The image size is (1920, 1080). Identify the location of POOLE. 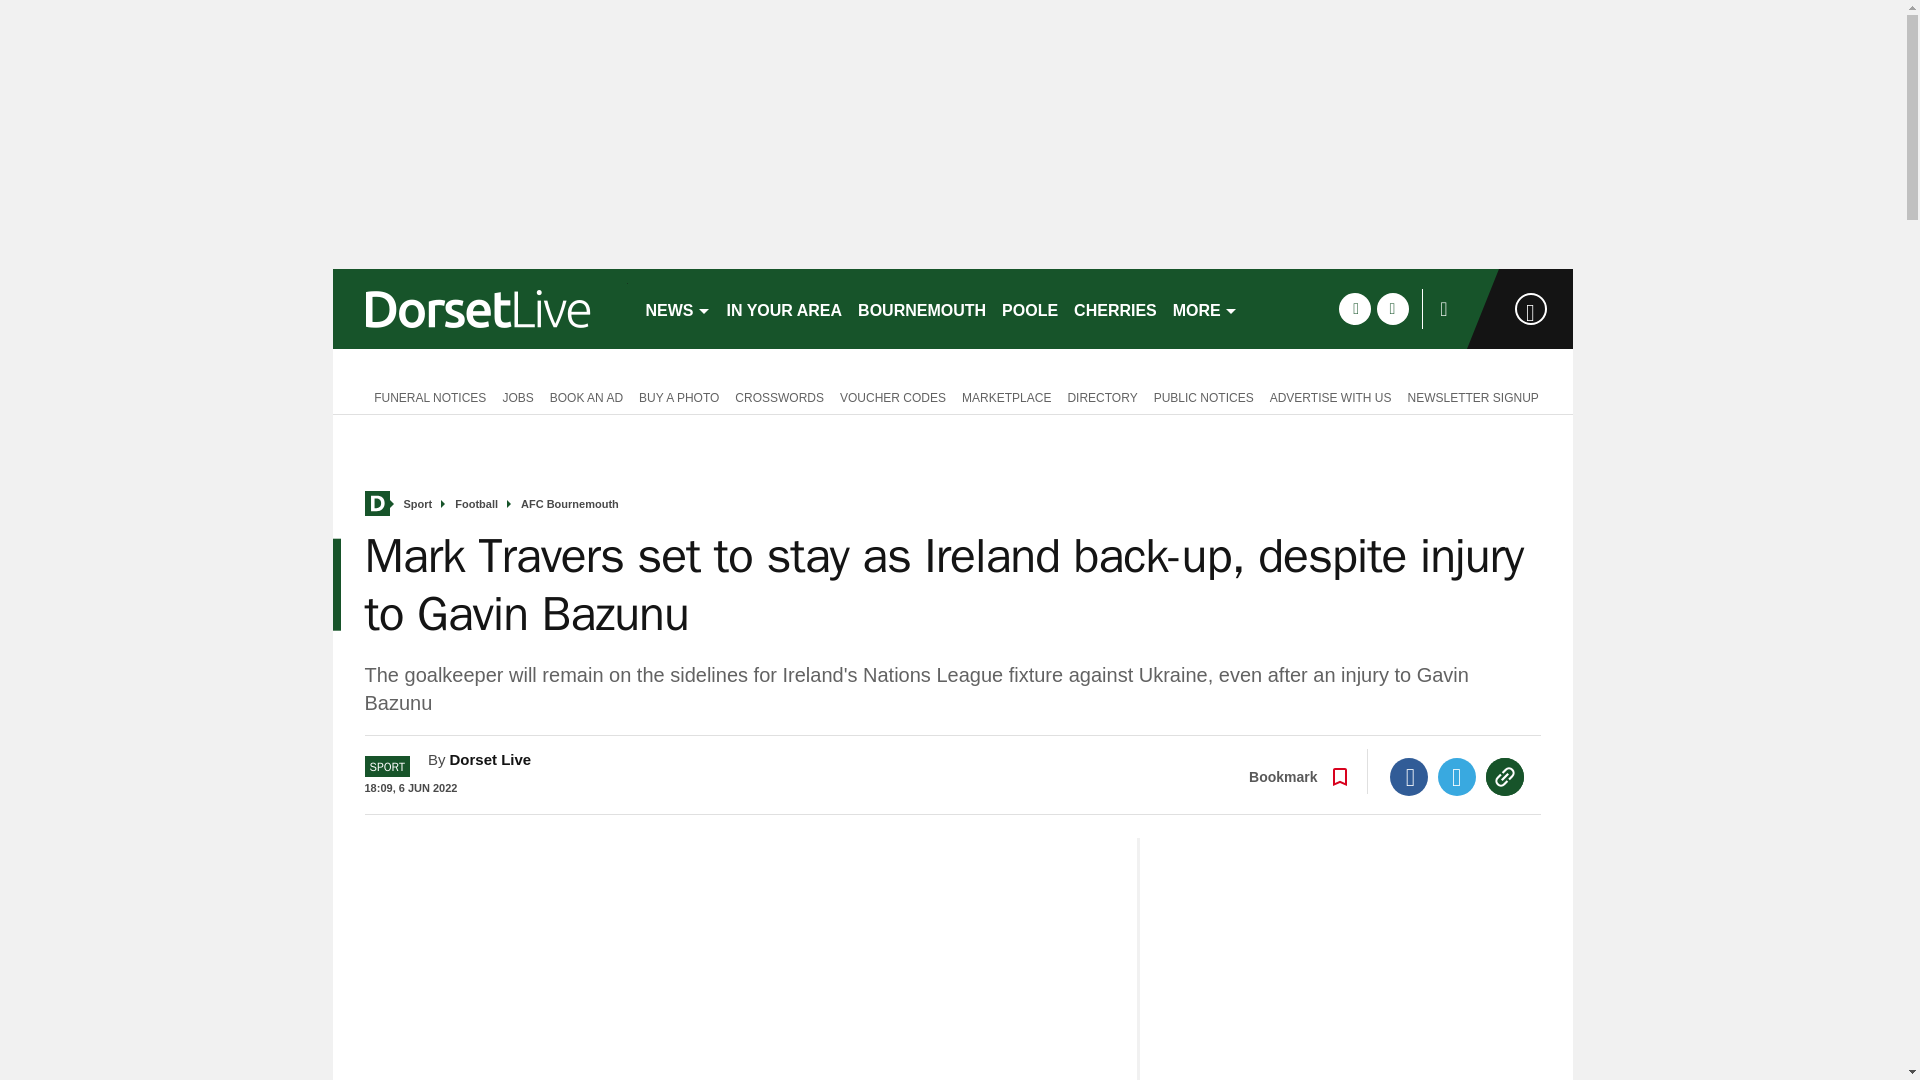
(1030, 308).